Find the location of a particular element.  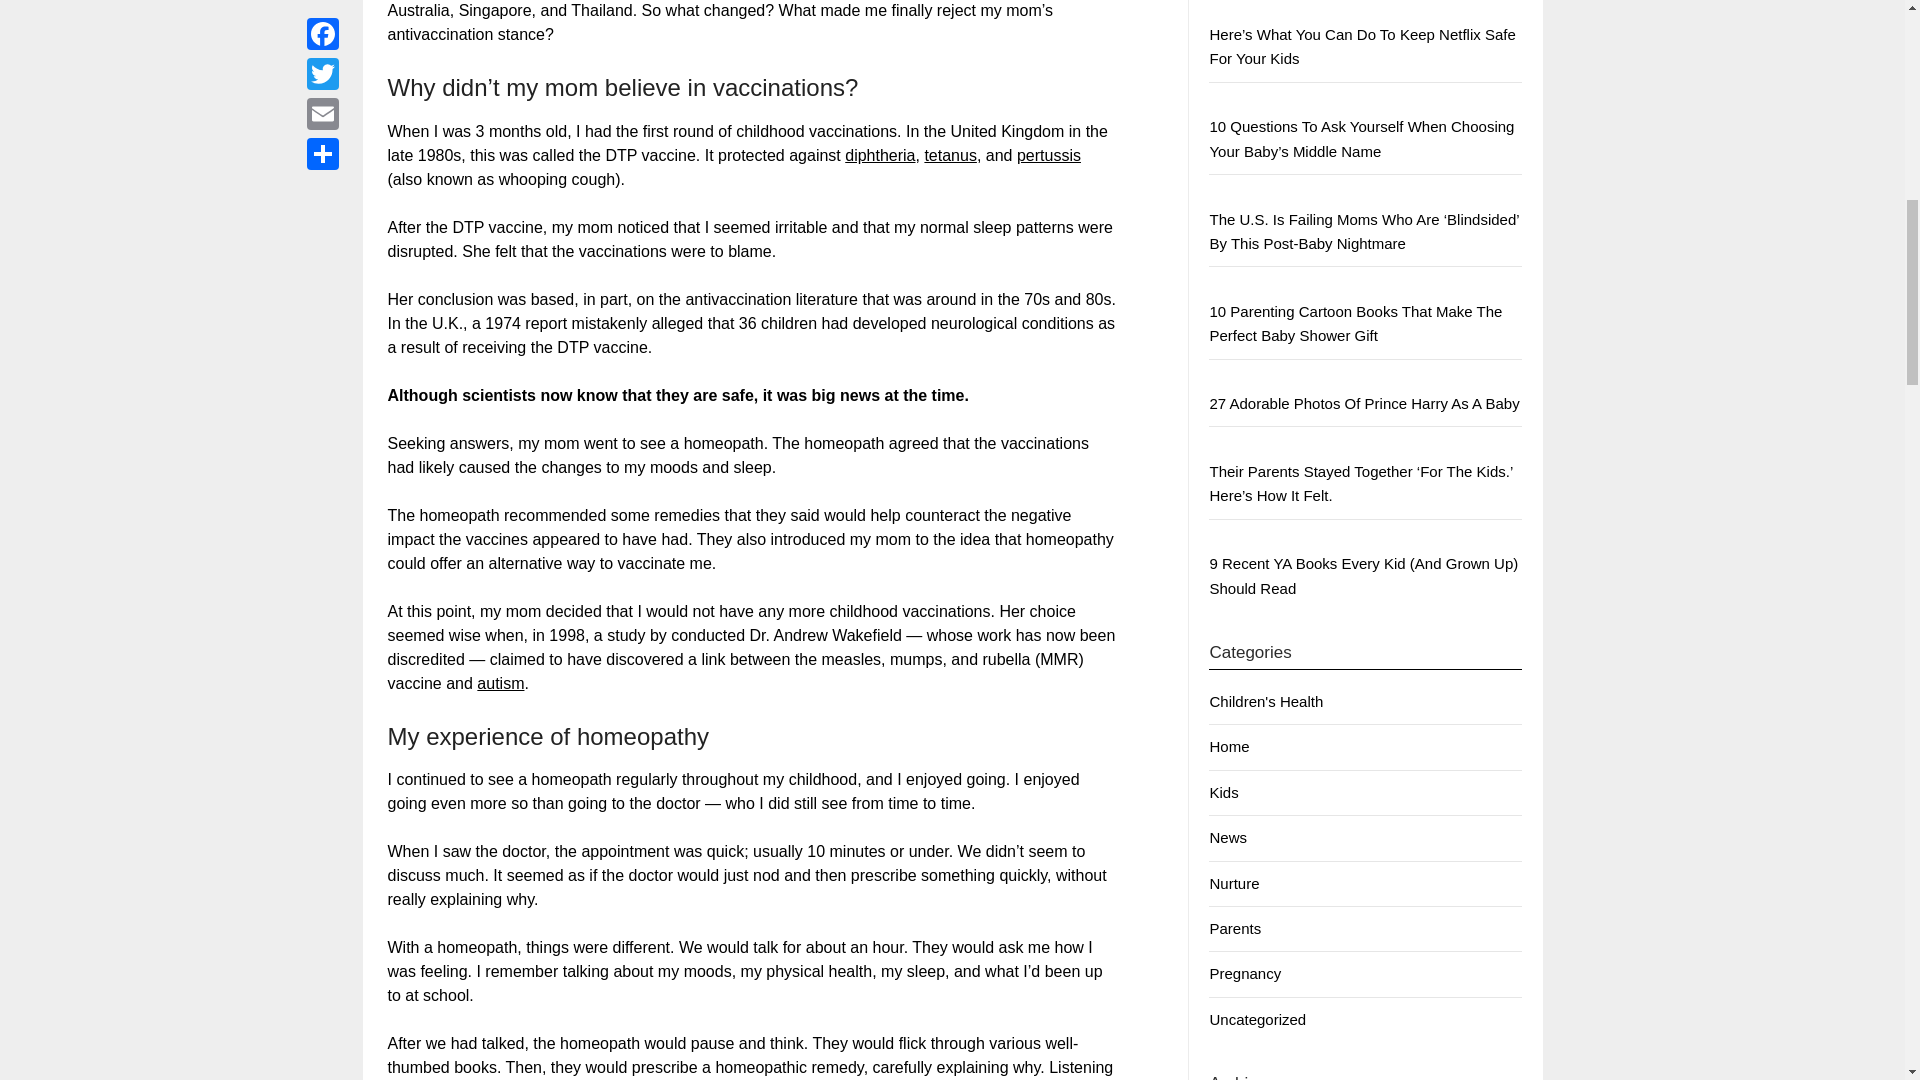

autism is located at coordinates (500, 684).